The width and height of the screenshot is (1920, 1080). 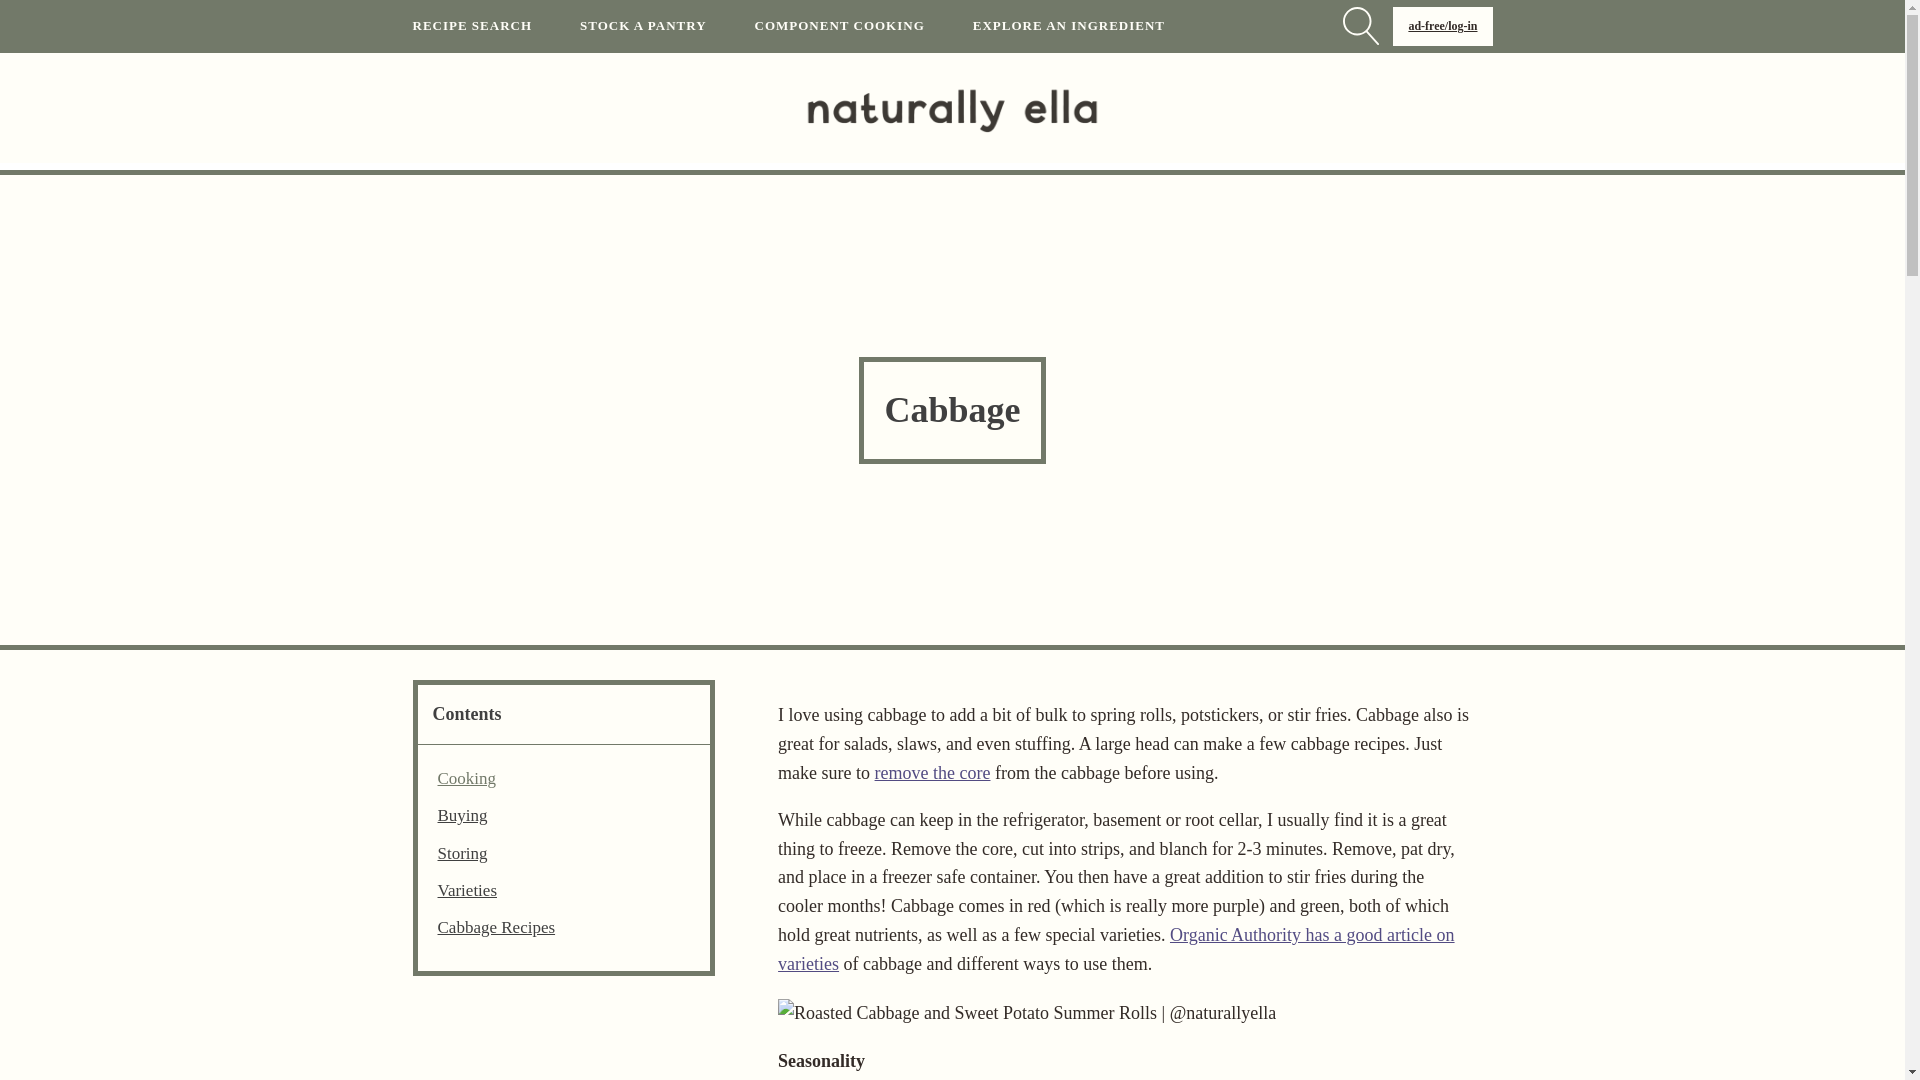 I want to click on Cabbage Recipes, so click(x=496, y=926).